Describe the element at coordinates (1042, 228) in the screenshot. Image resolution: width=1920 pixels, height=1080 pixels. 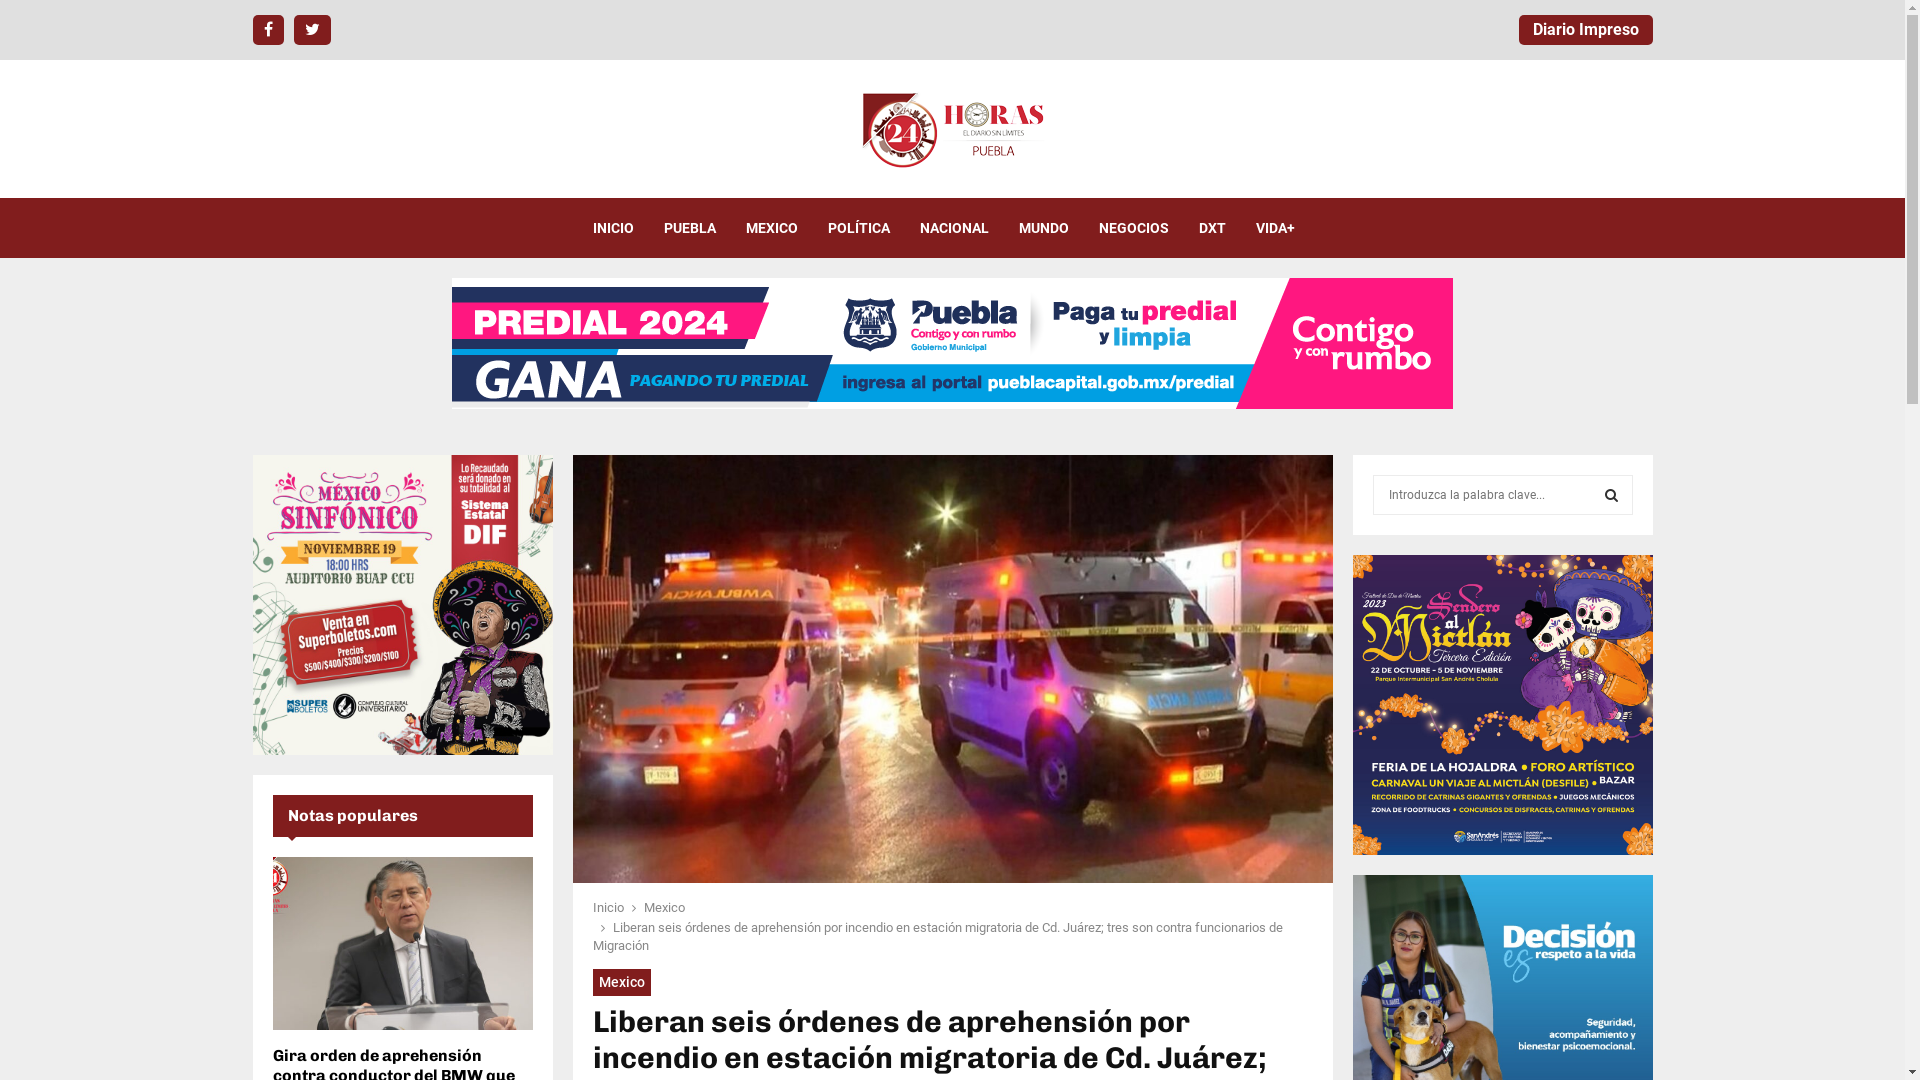
I see `MUNDO` at that location.